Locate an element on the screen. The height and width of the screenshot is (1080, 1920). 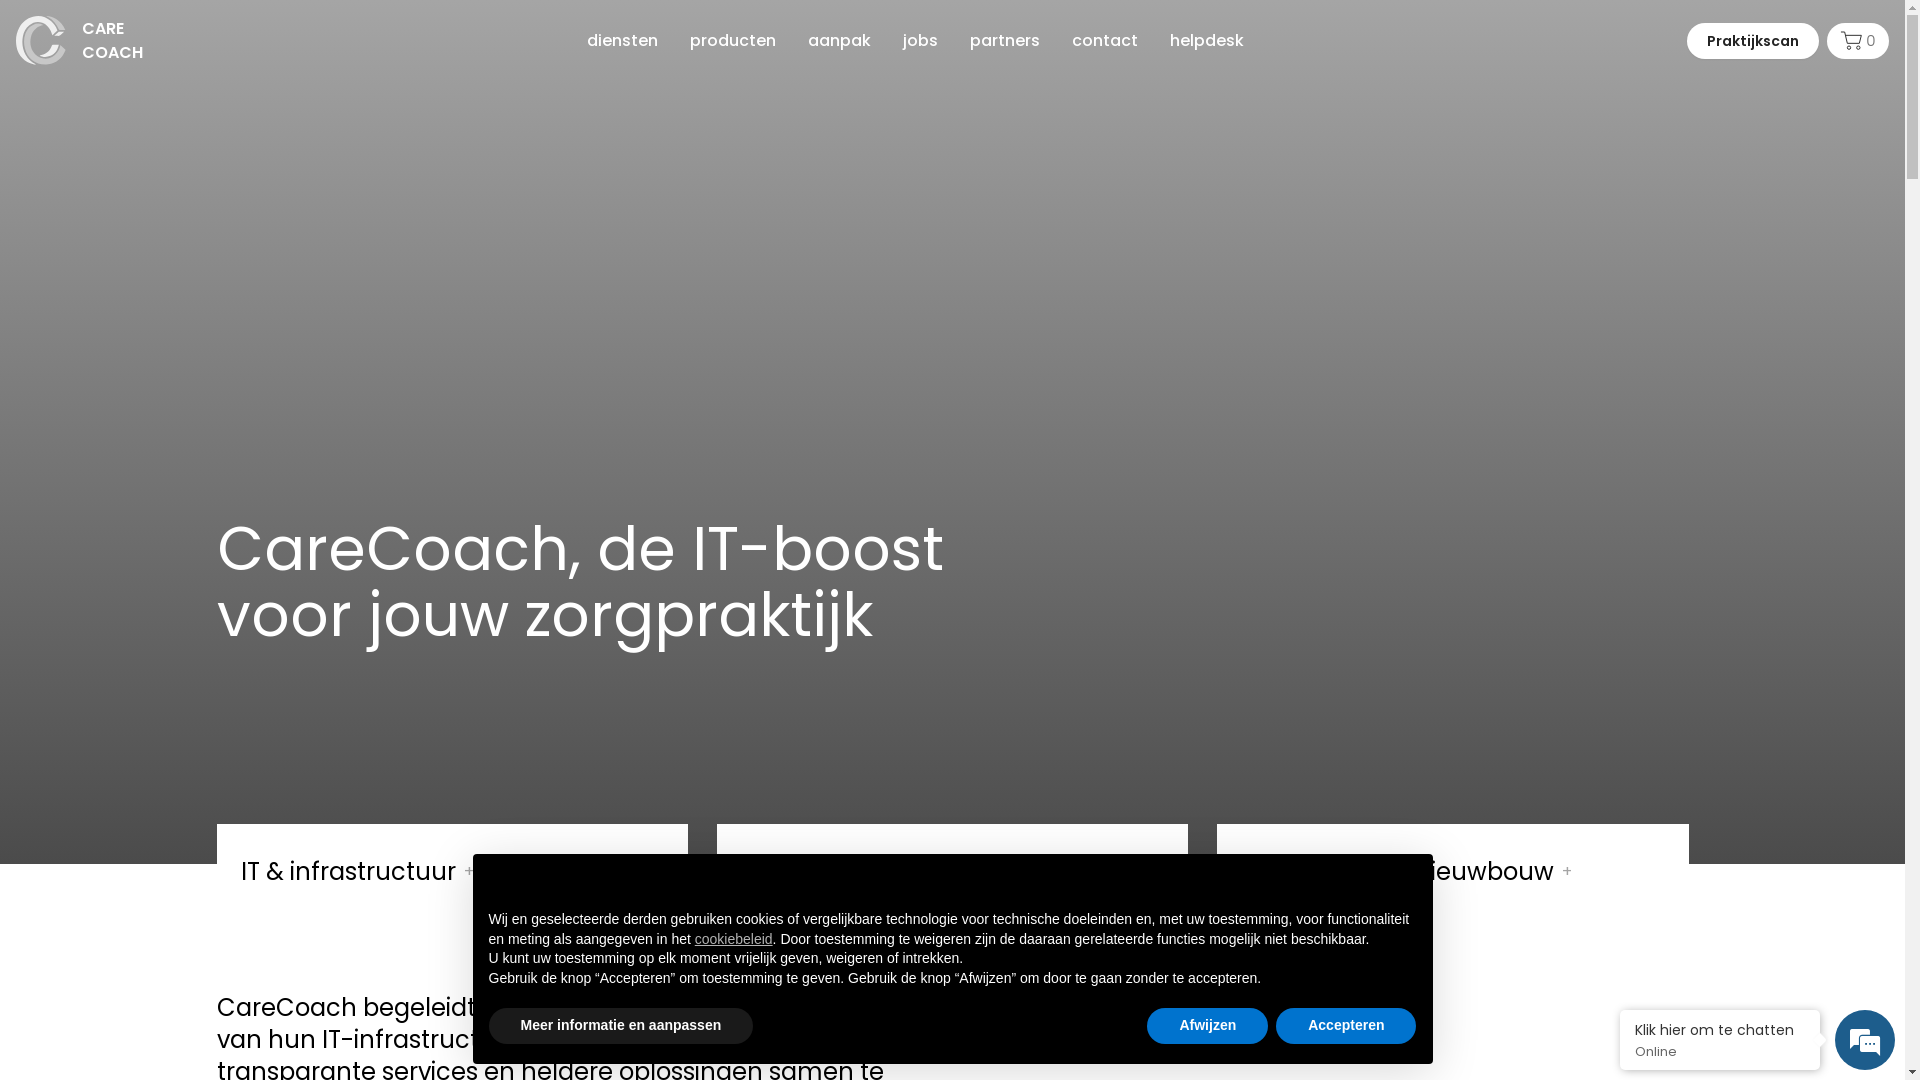
contact is located at coordinates (1105, 40).